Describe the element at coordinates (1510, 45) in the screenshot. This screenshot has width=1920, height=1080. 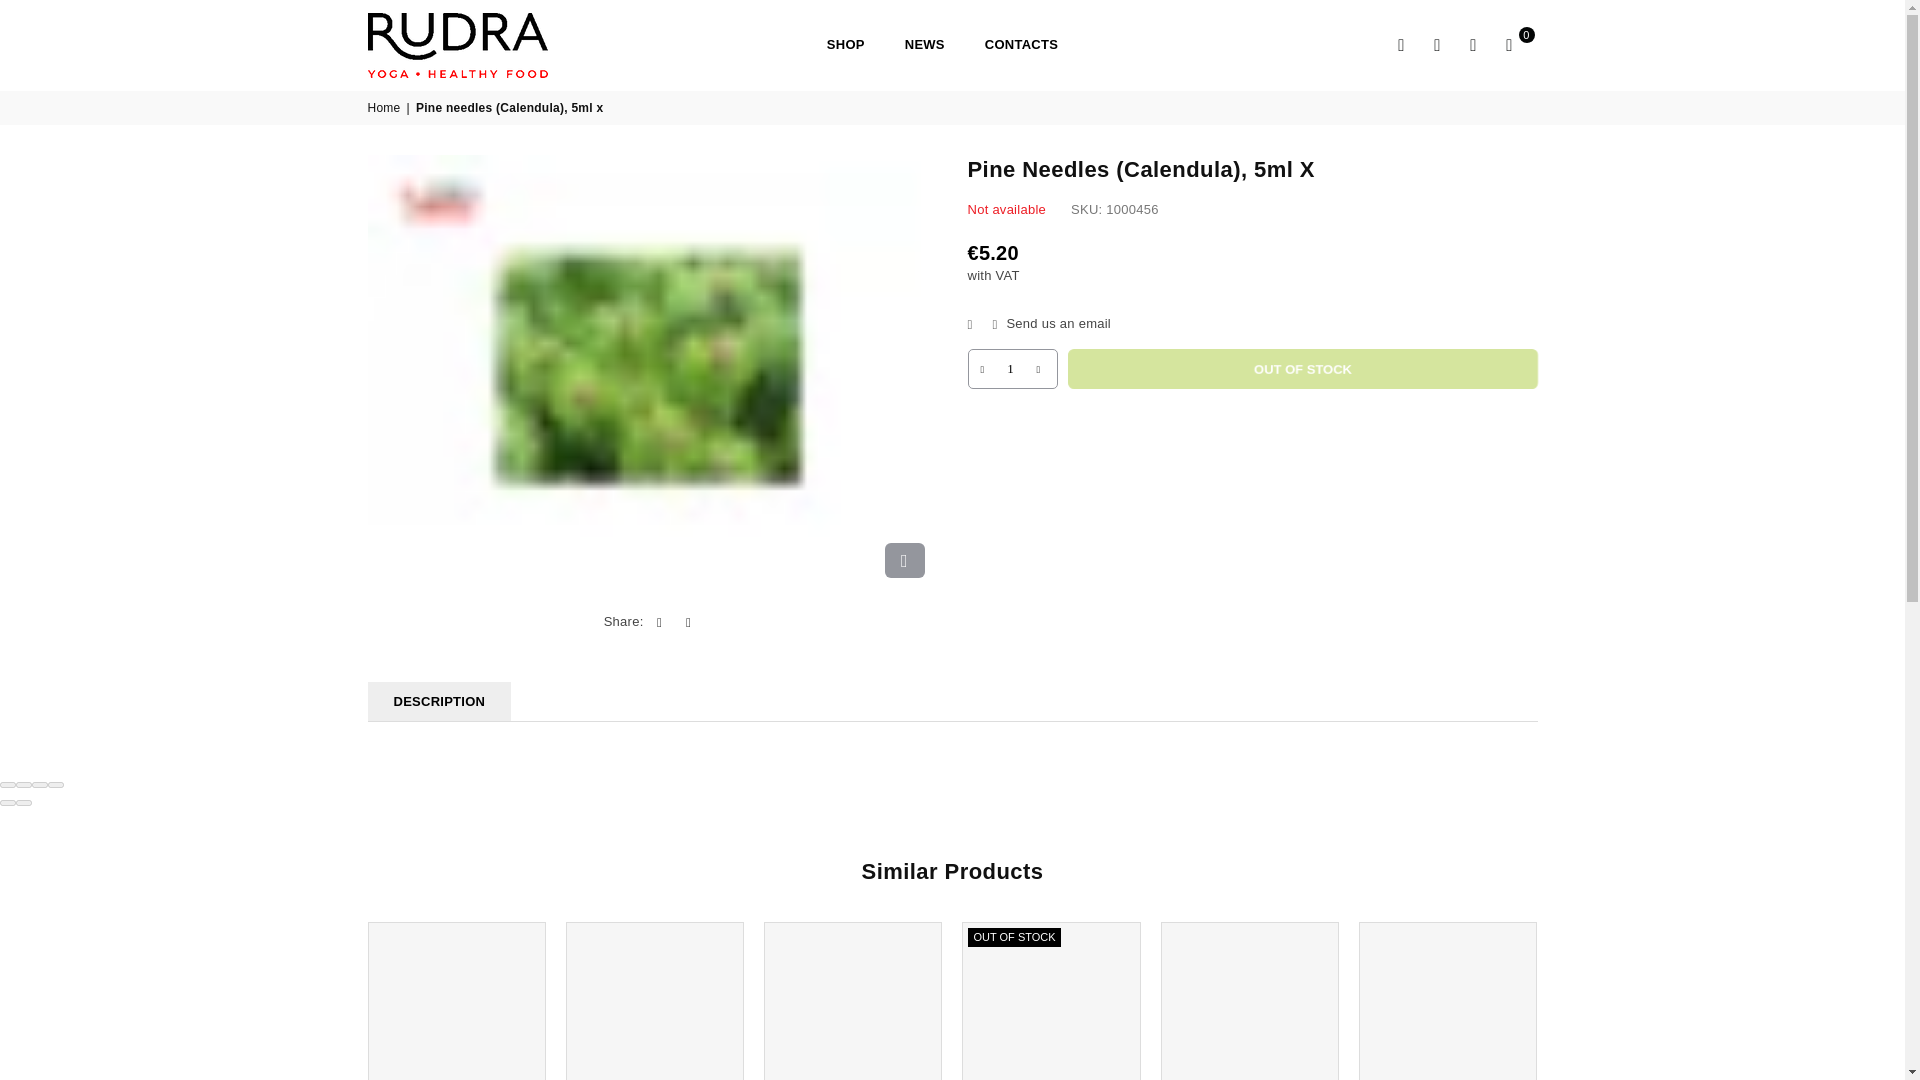
I see `0` at that location.